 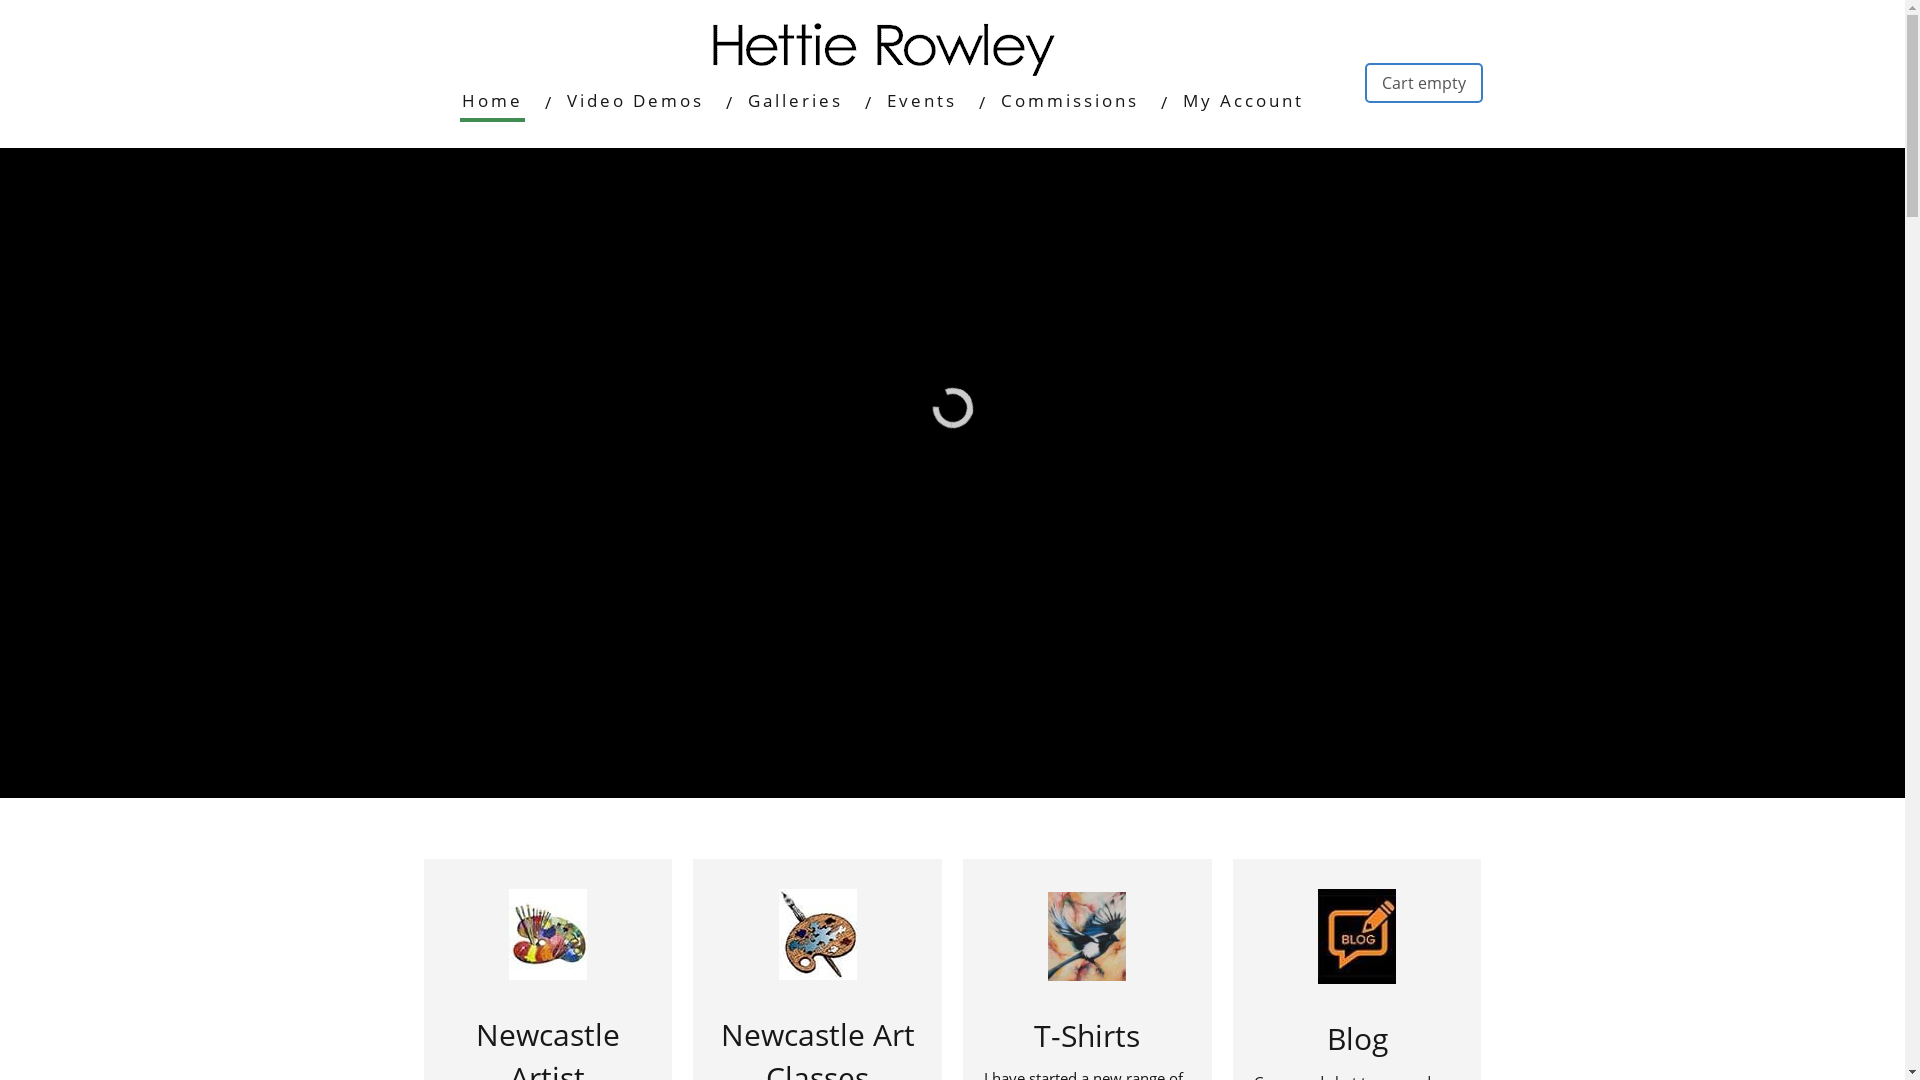 What do you see at coordinates (1244, 101) in the screenshot?
I see `My Account` at bounding box center [1244, 101].